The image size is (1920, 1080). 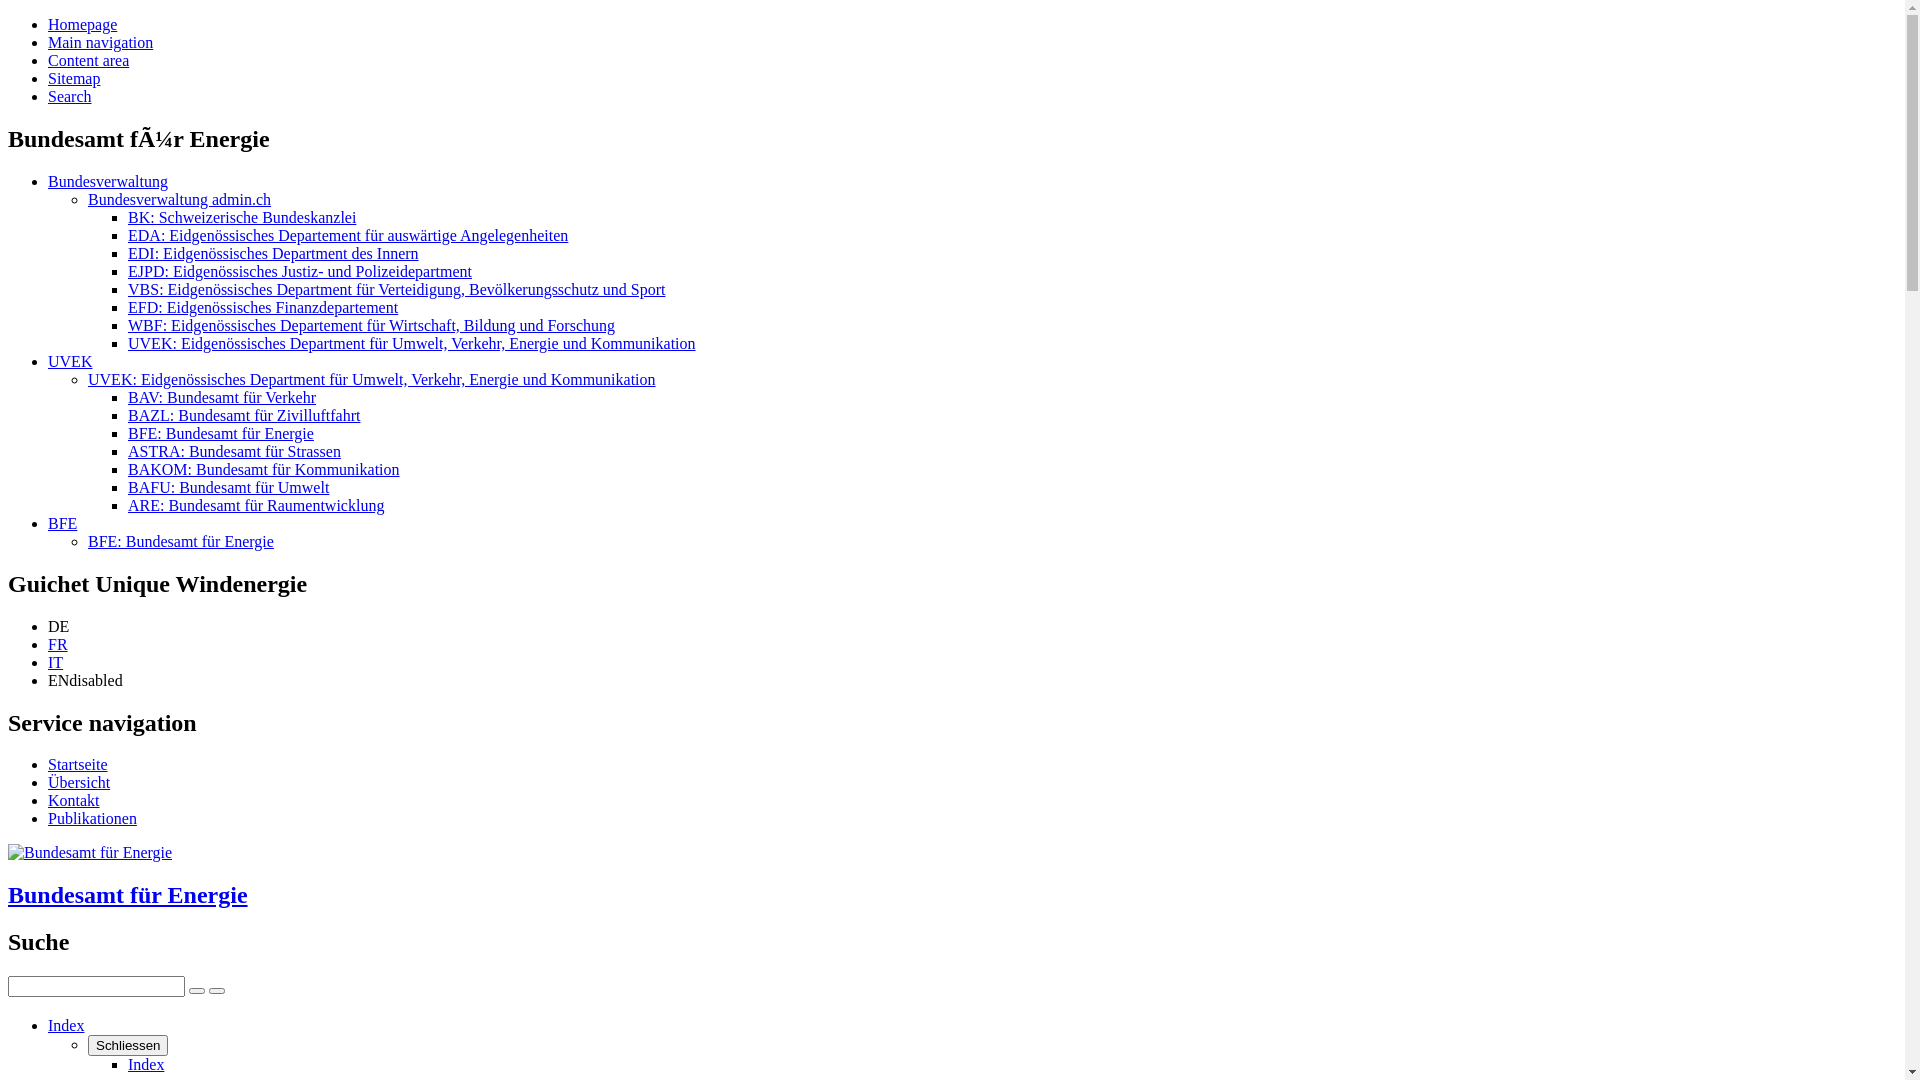 I want to click on IT, so click(x=56, y=662).